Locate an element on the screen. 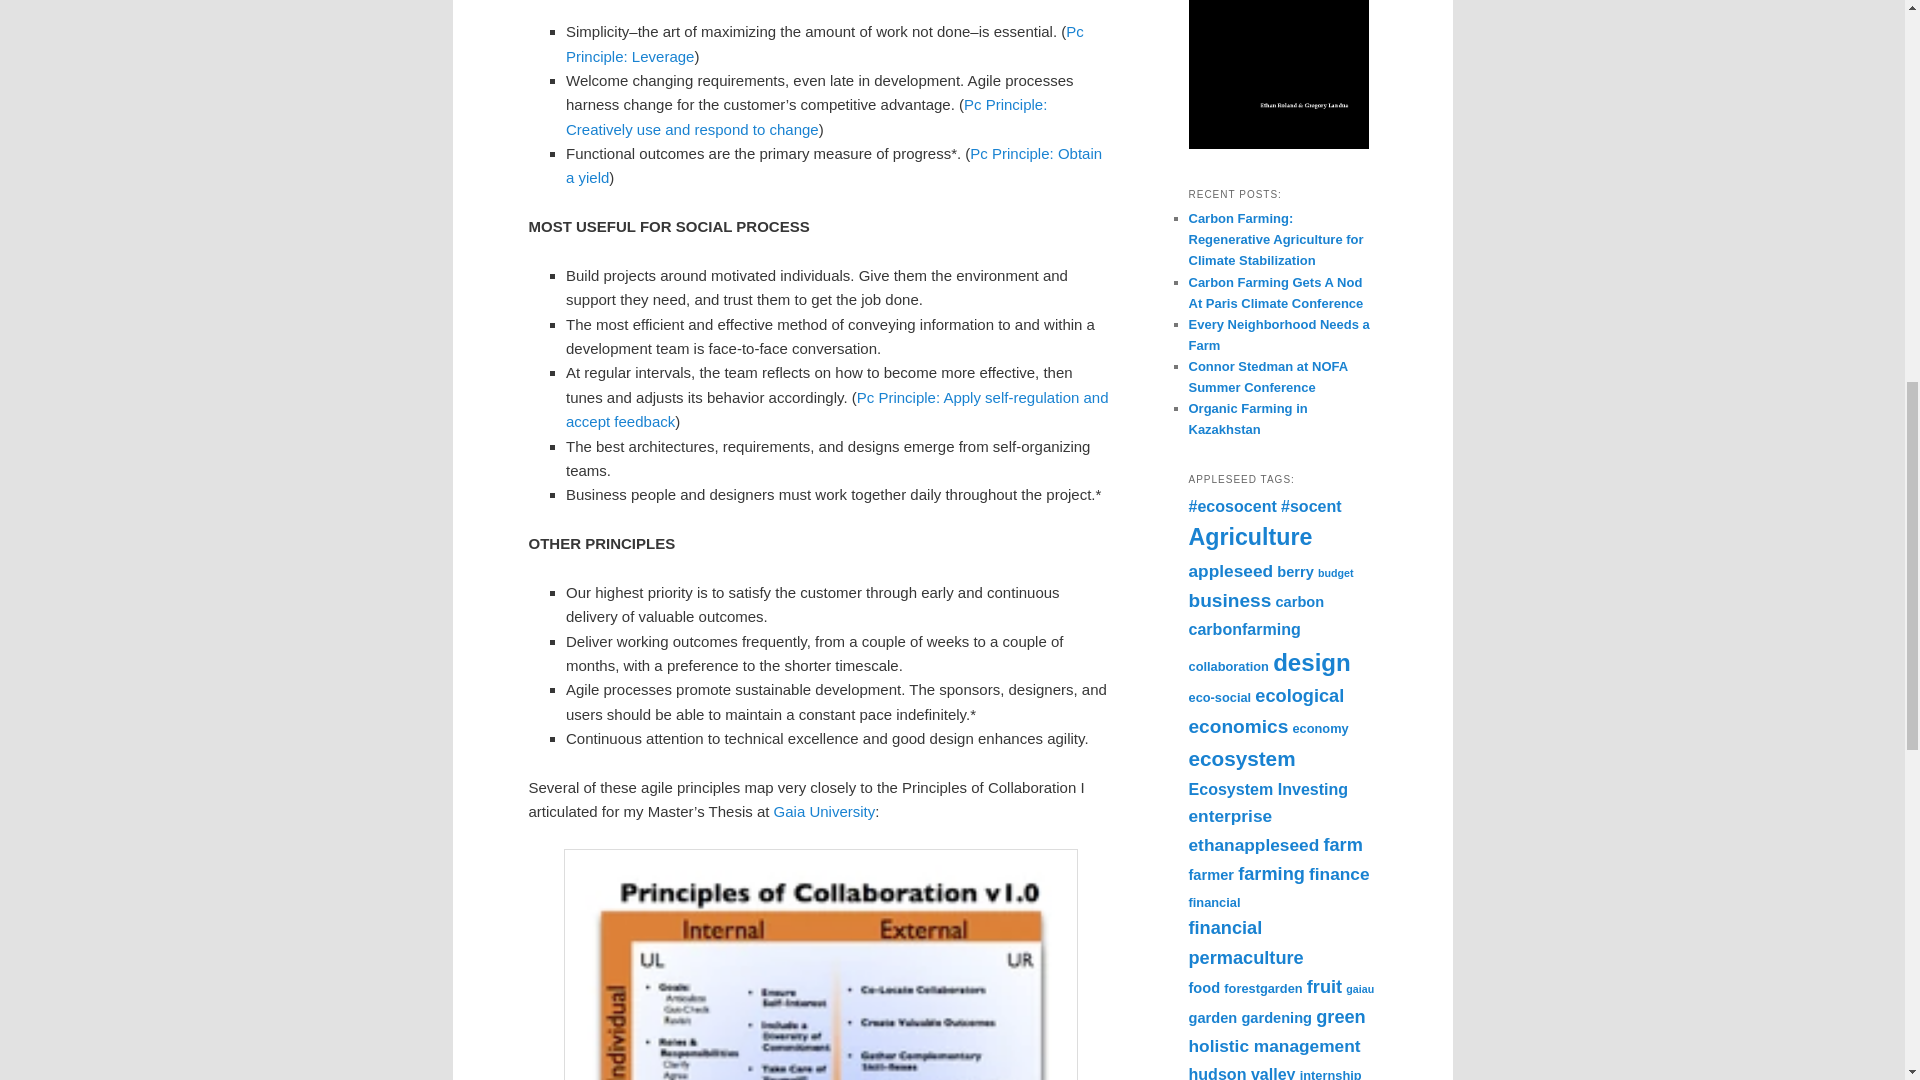 The height and width of the screenshot is (1080, 1920). Gaia University is located at coordinates (824, 811).